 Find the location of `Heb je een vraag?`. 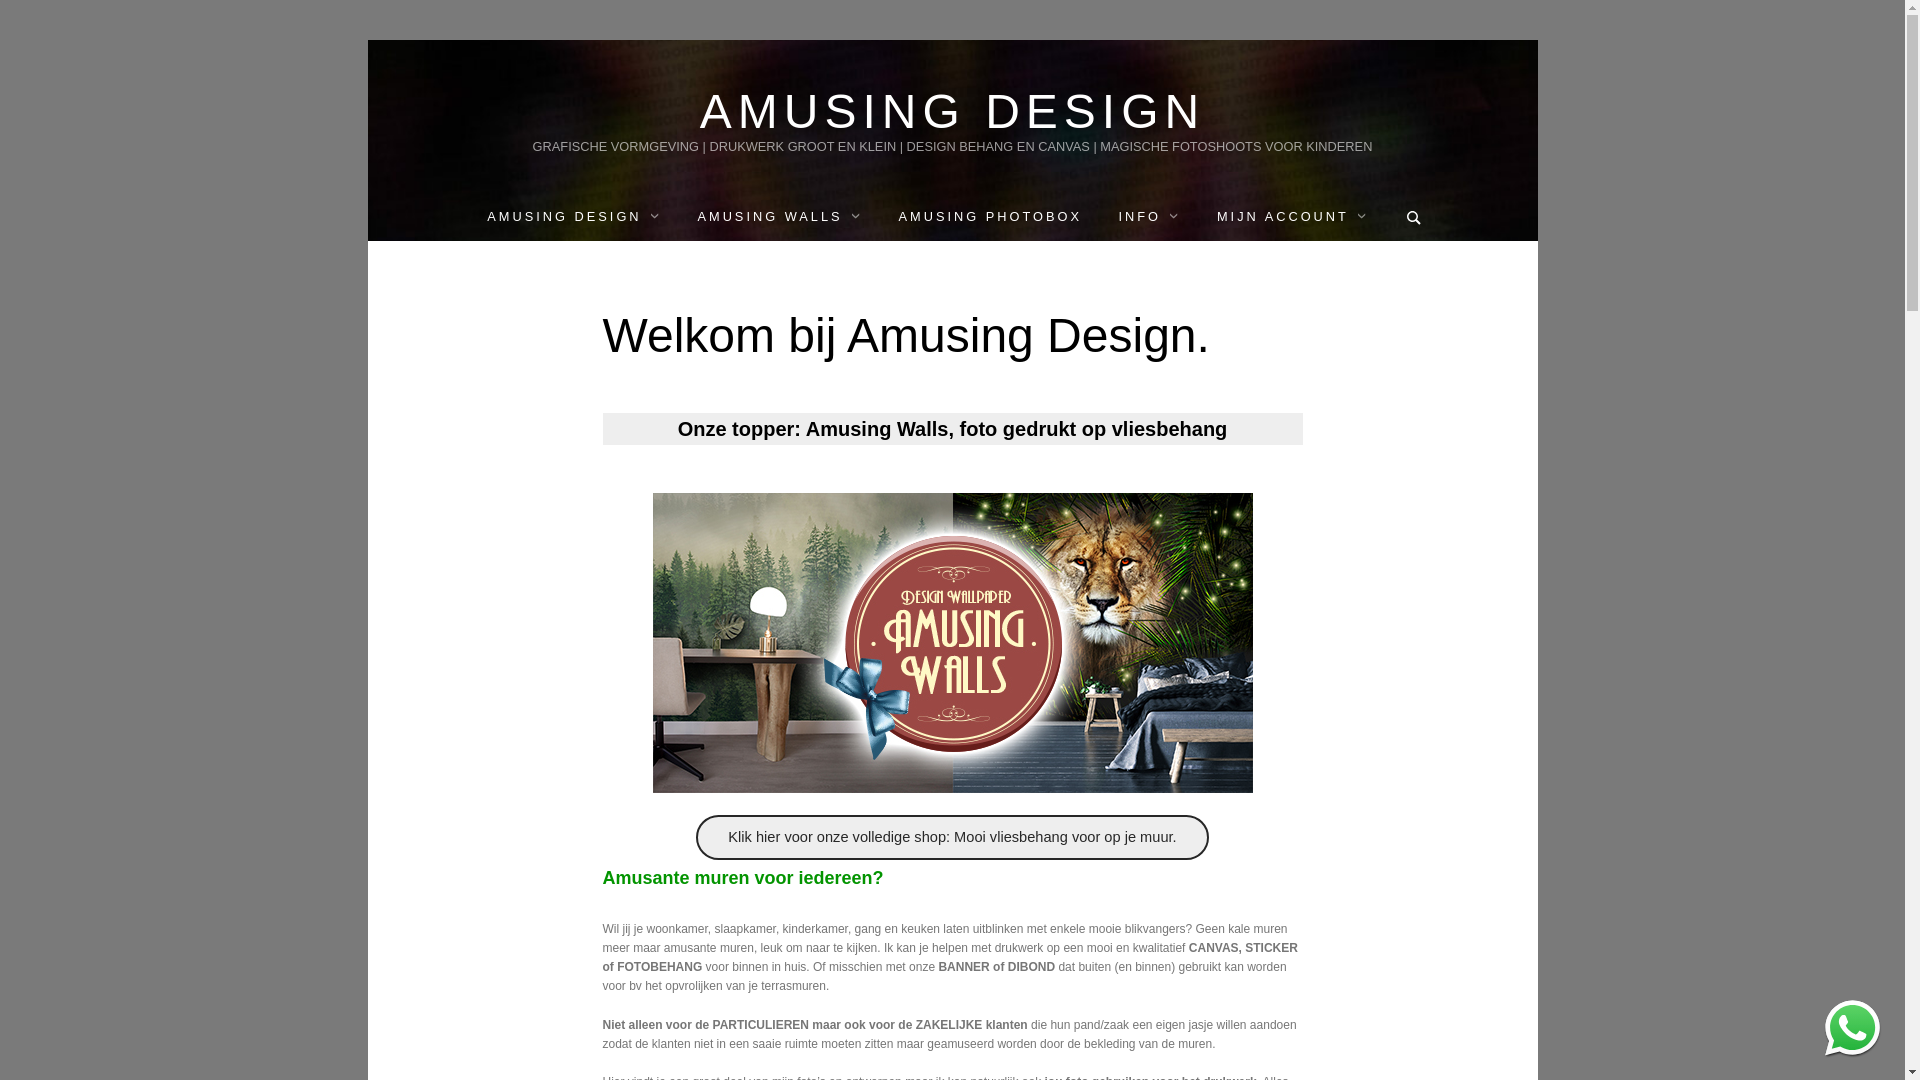

Heb je een vraag? is located at coordinates (1852, 1028).